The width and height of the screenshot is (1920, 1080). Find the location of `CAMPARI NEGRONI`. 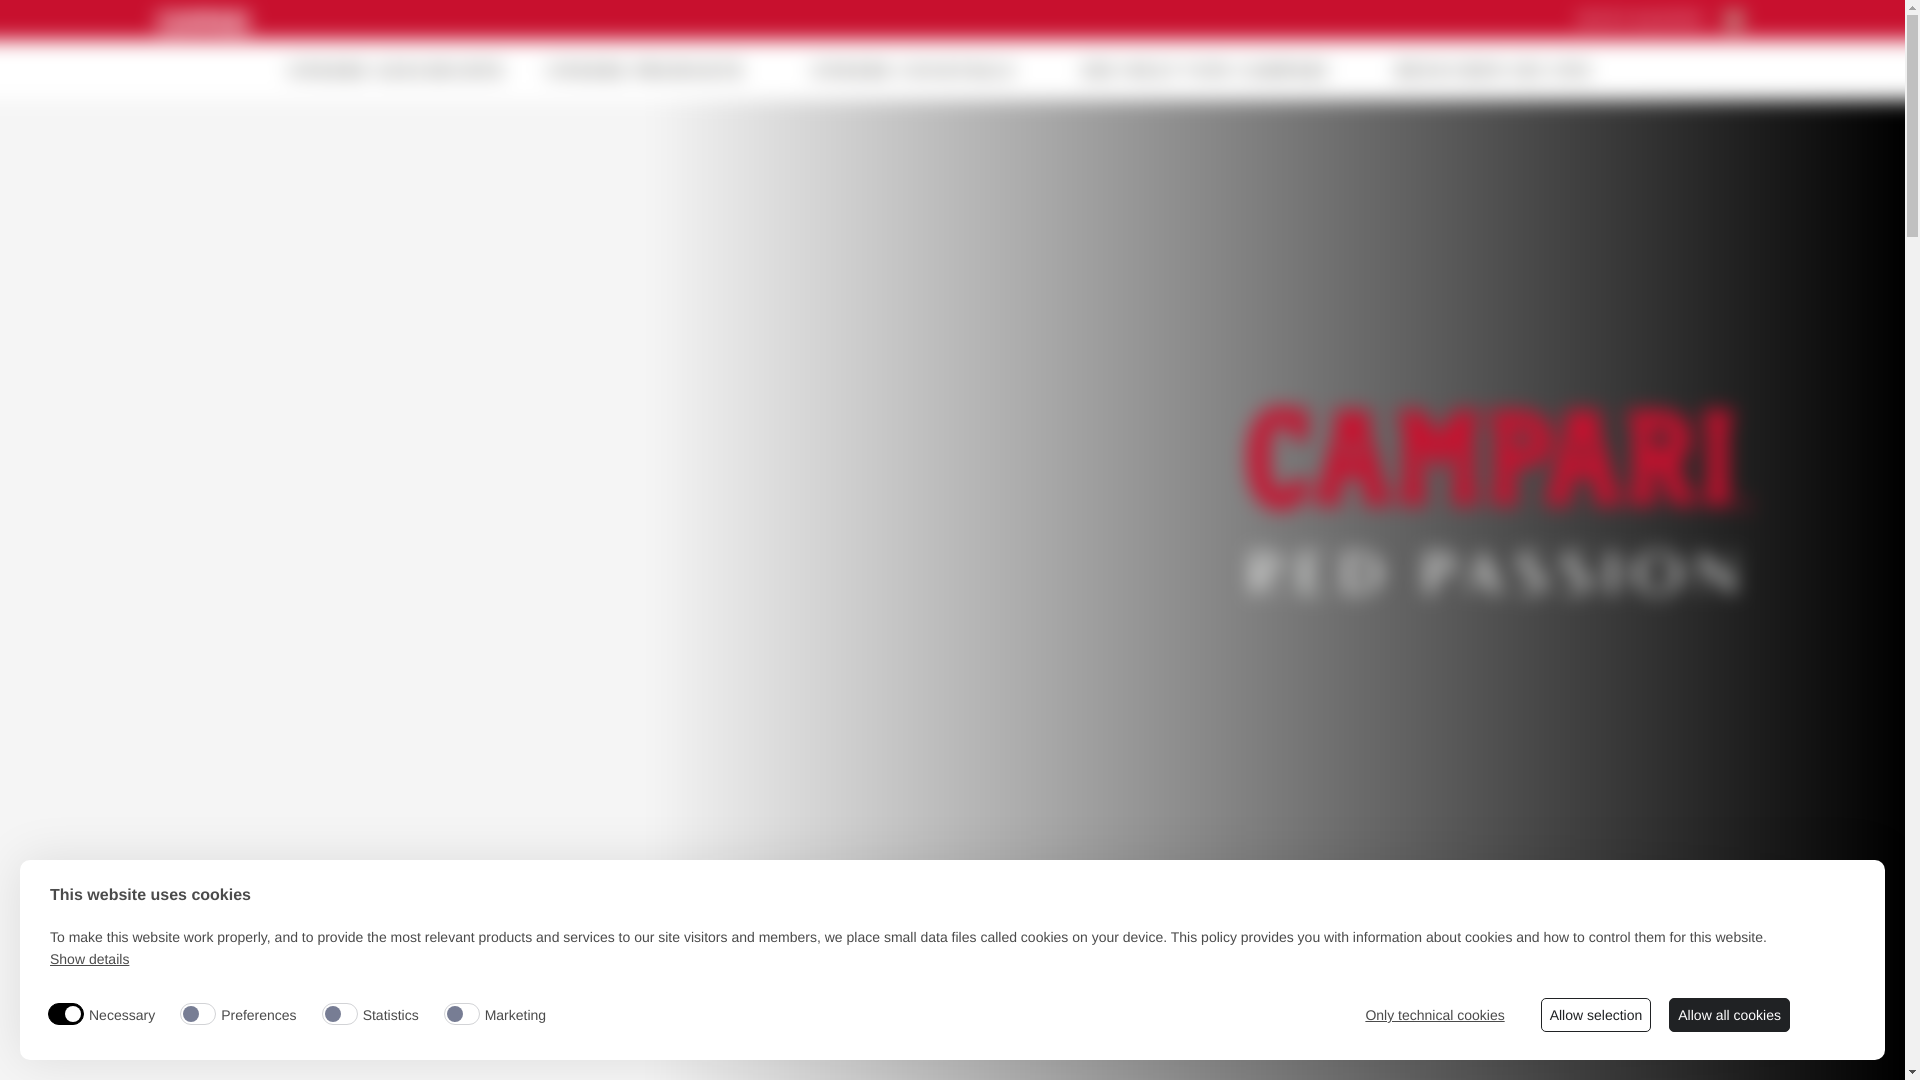

CAMPARI NEGRONI is located at coordinates (866, 73).